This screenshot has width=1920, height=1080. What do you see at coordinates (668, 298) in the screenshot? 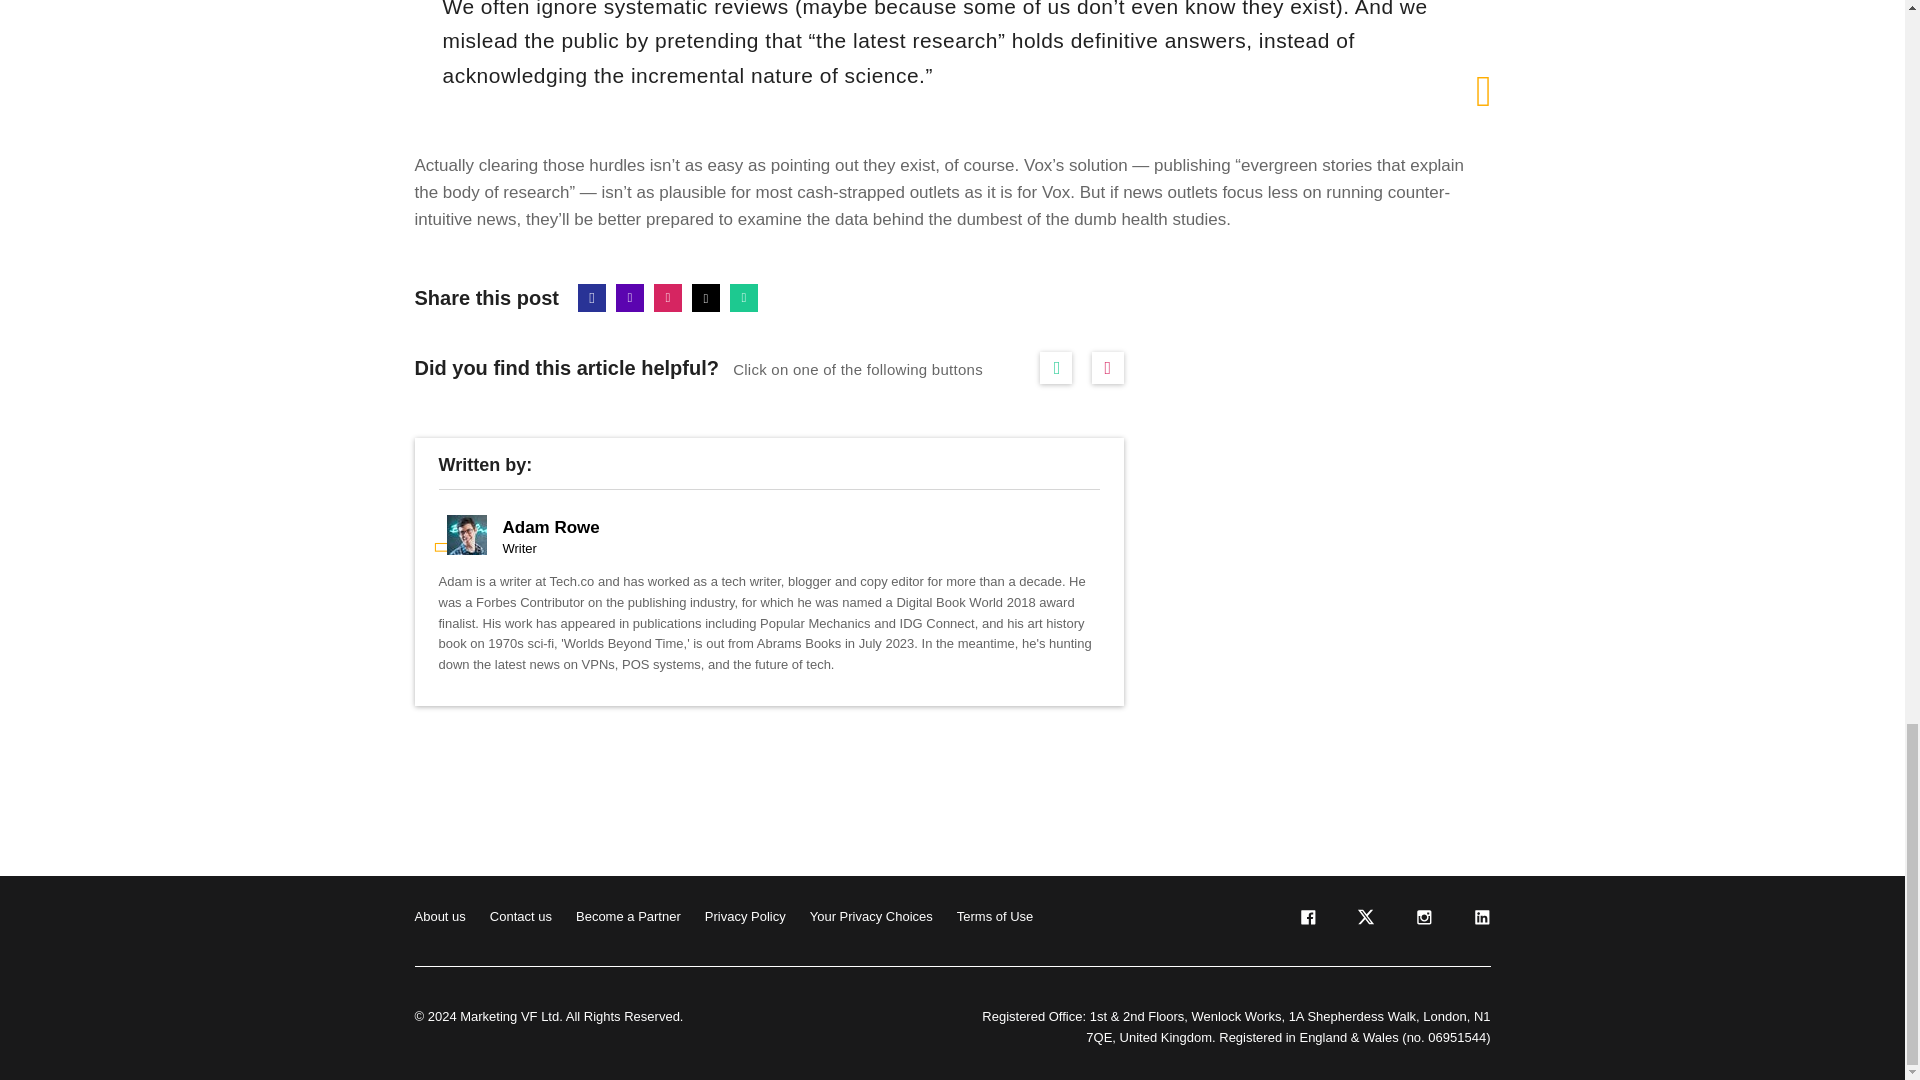
I see `Flipboard` at bounding box center [668, 298].